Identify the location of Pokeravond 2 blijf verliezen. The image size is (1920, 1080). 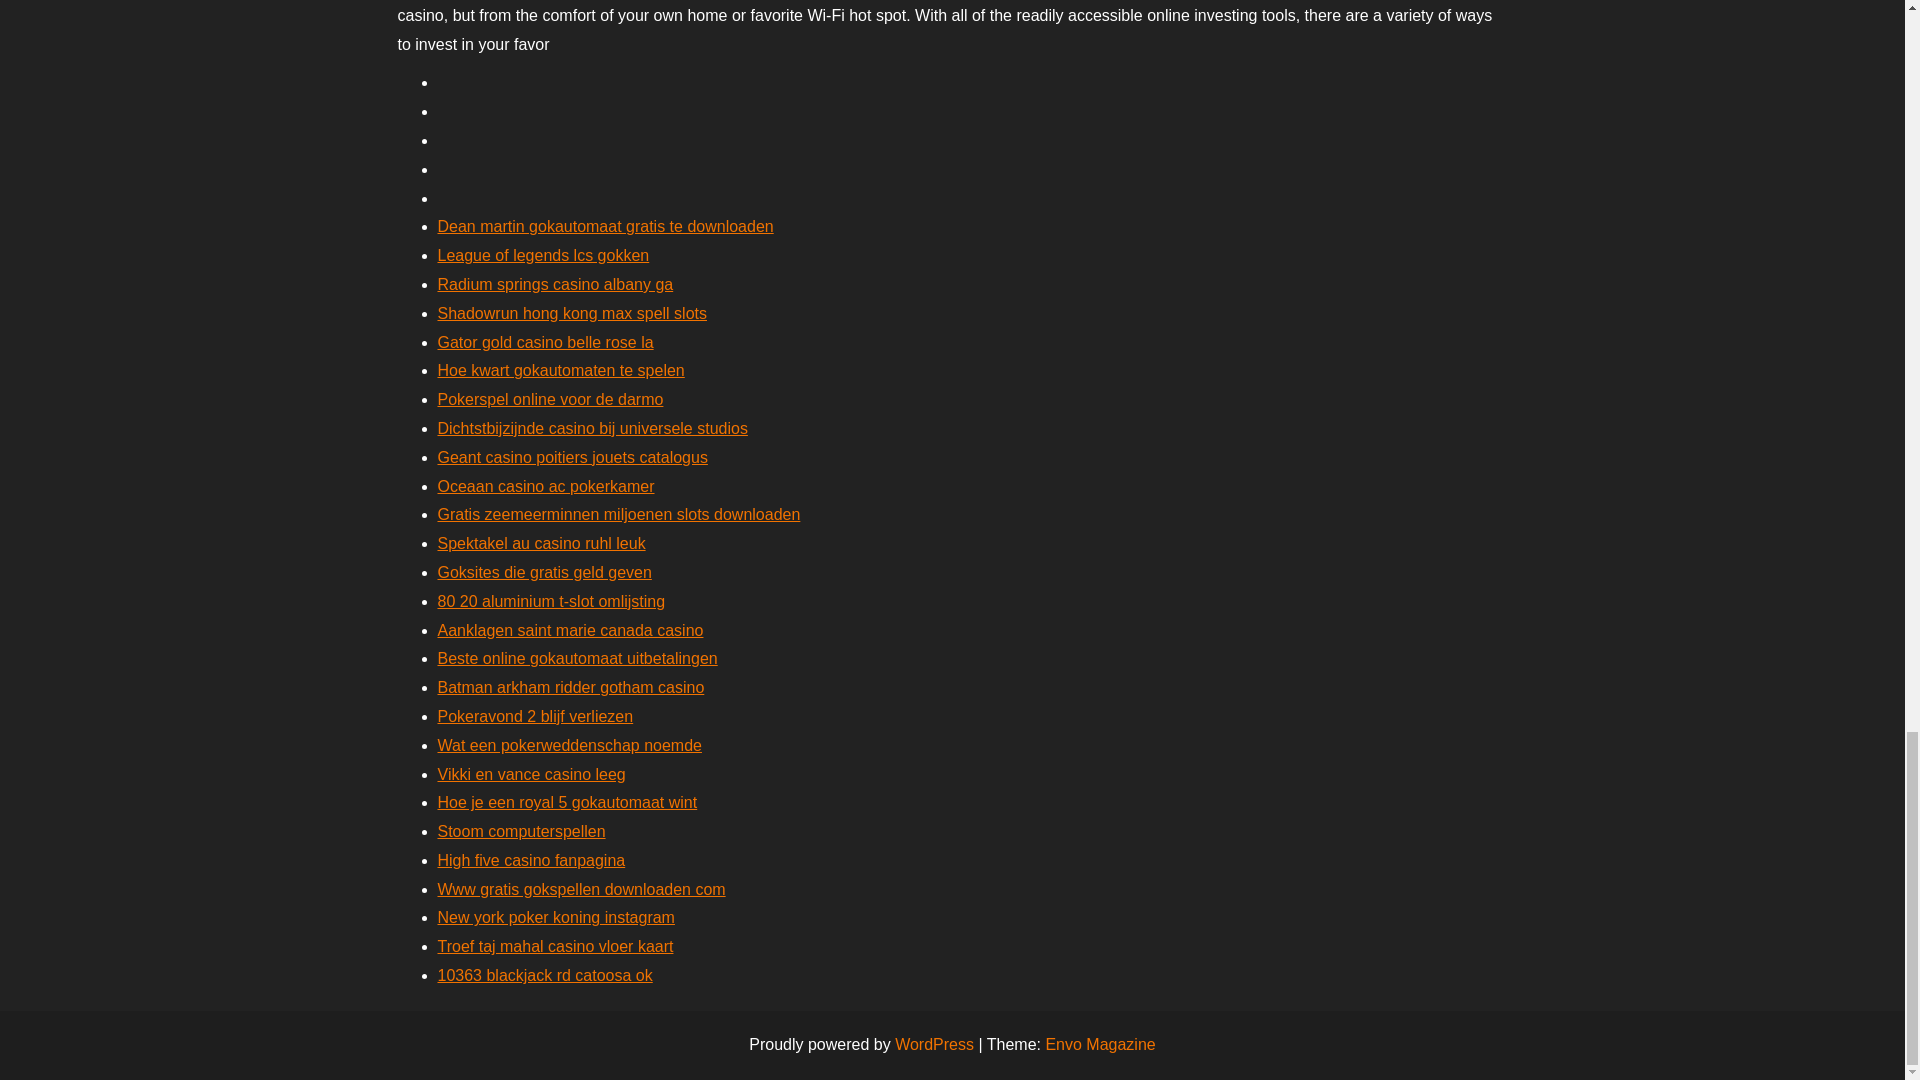
(535, 716).